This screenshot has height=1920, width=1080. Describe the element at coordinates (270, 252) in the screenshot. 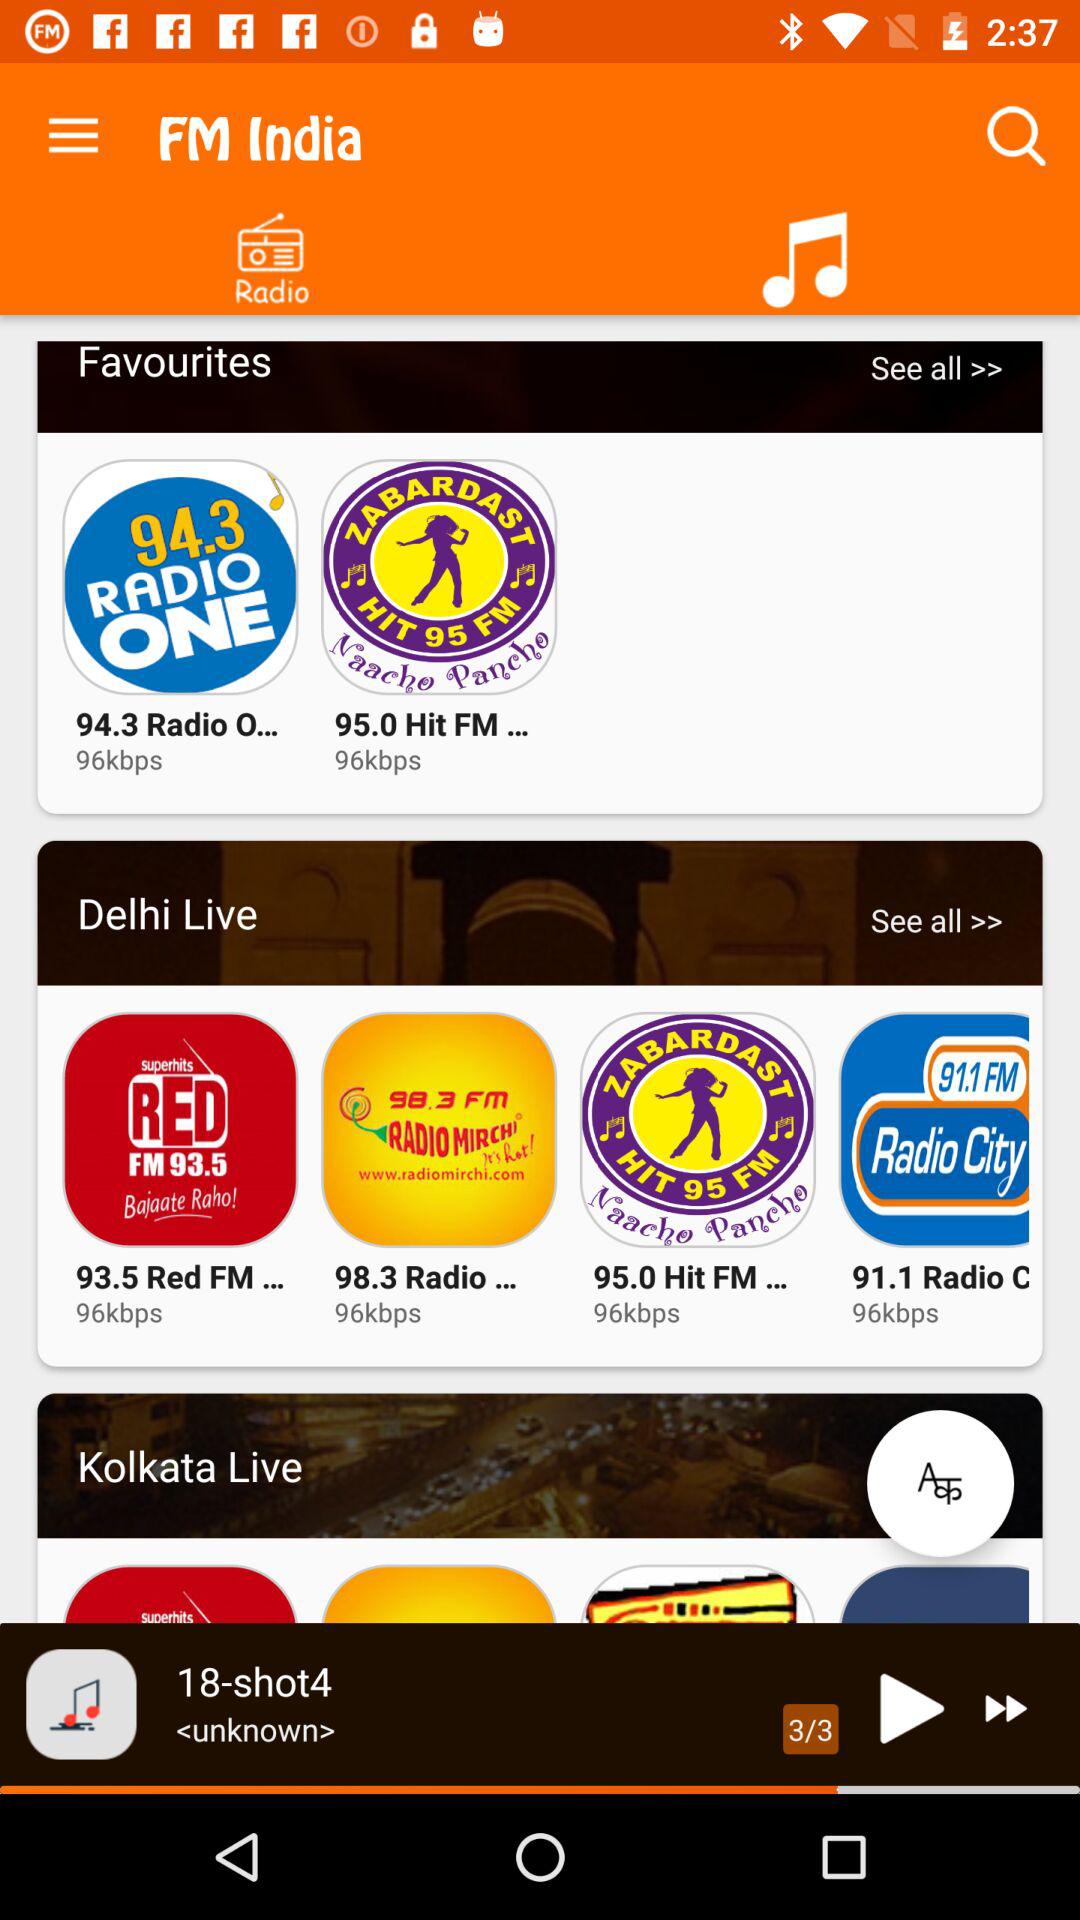

I see `radio option` at that location.